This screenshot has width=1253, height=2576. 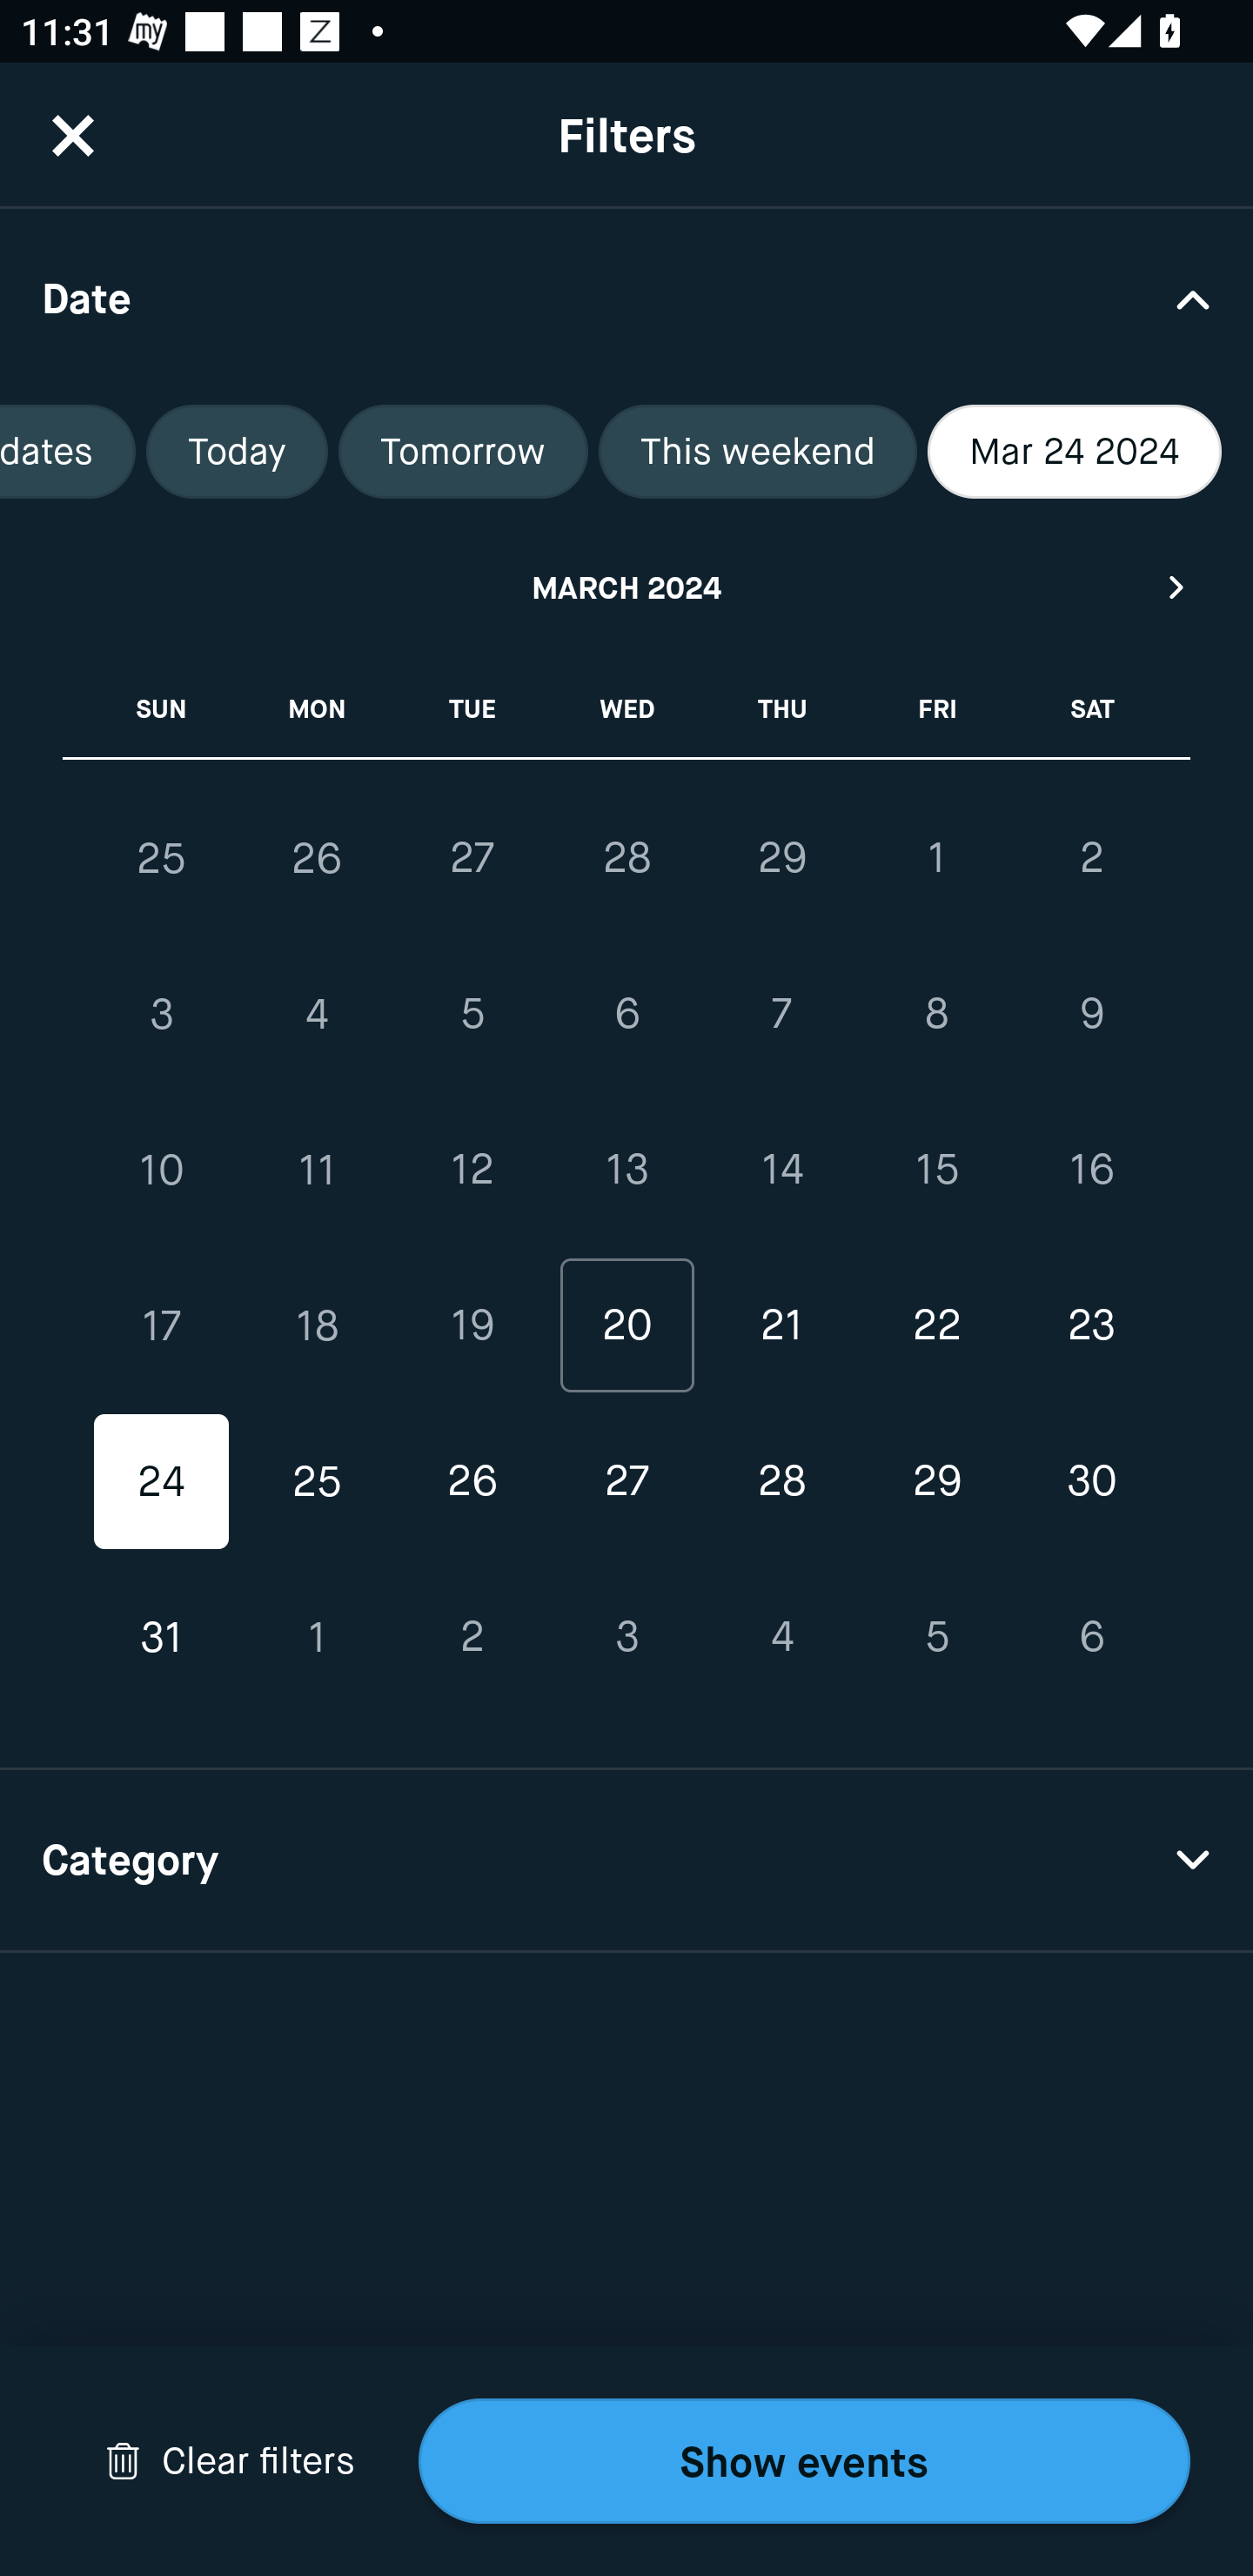 I want to click on 25, so click(x=317, y=1481).